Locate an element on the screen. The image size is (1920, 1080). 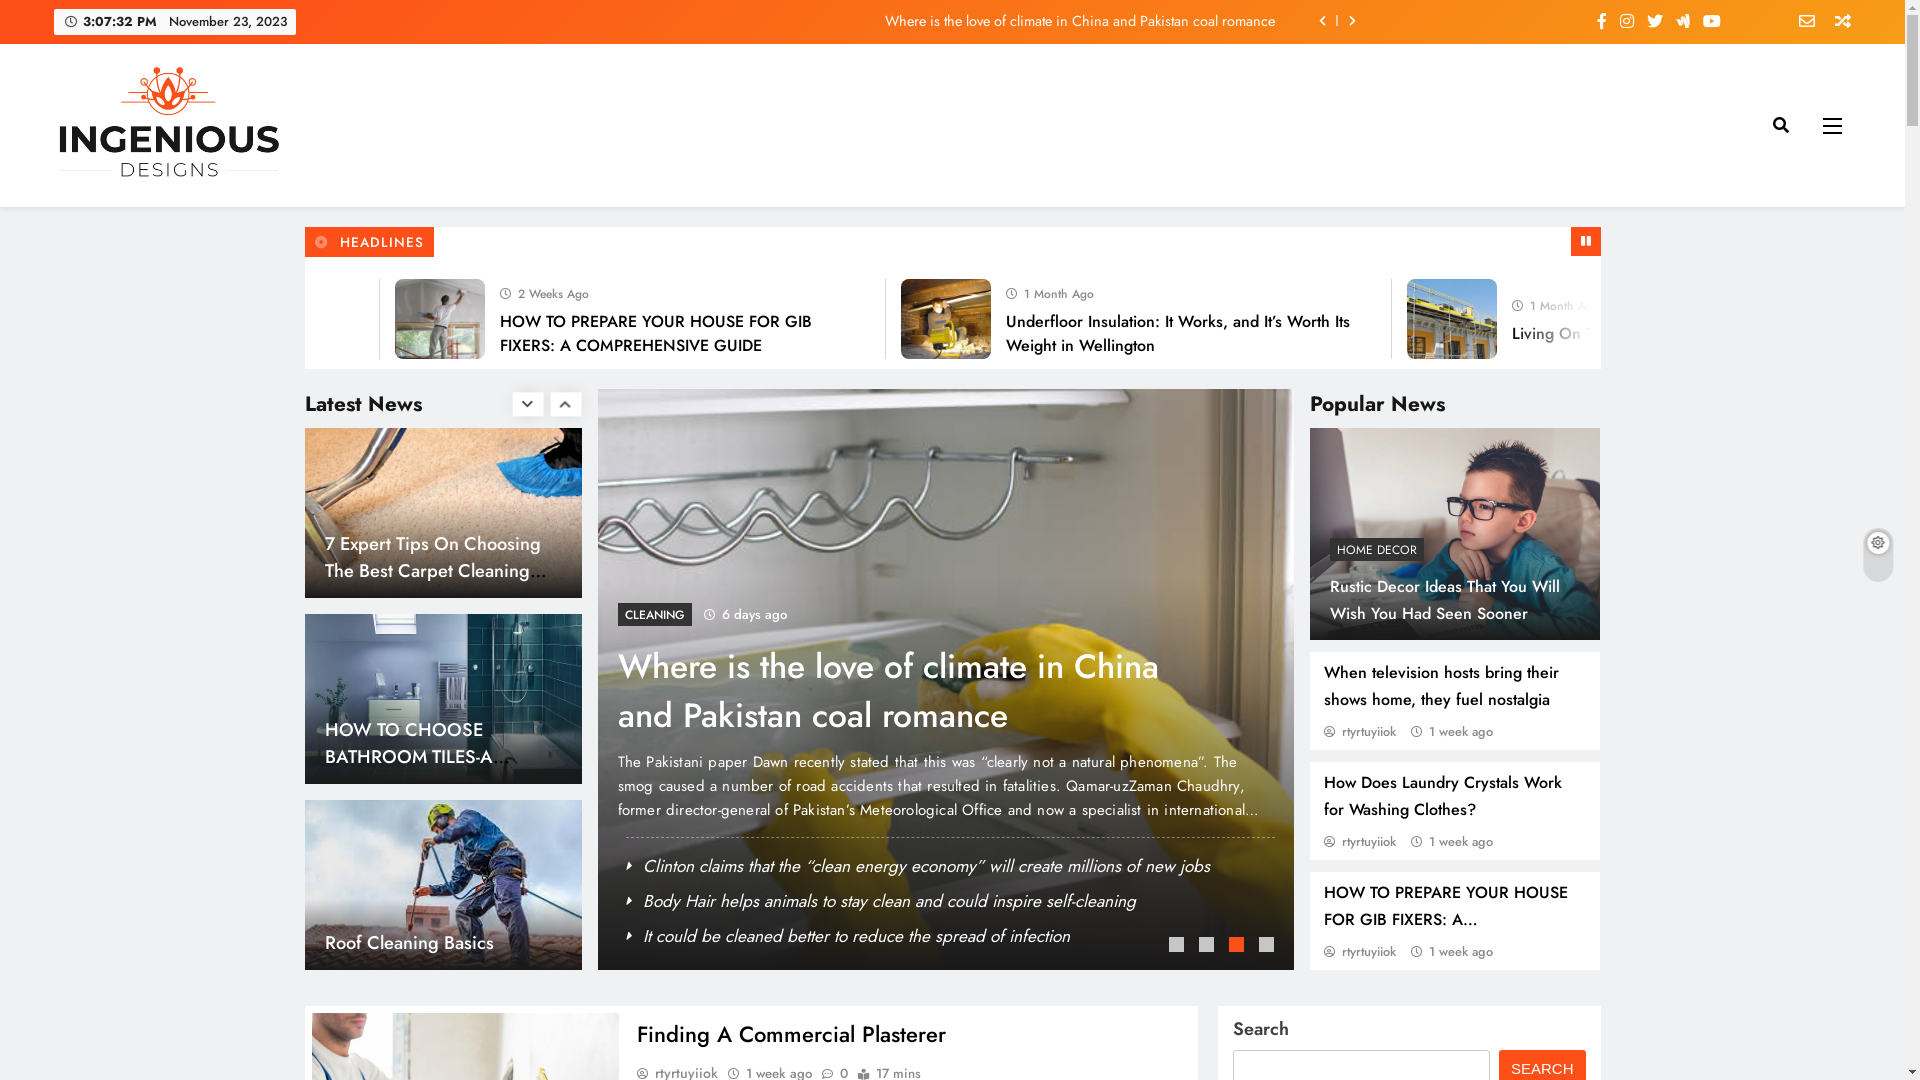
2 is located at coordinates (1209, 947).